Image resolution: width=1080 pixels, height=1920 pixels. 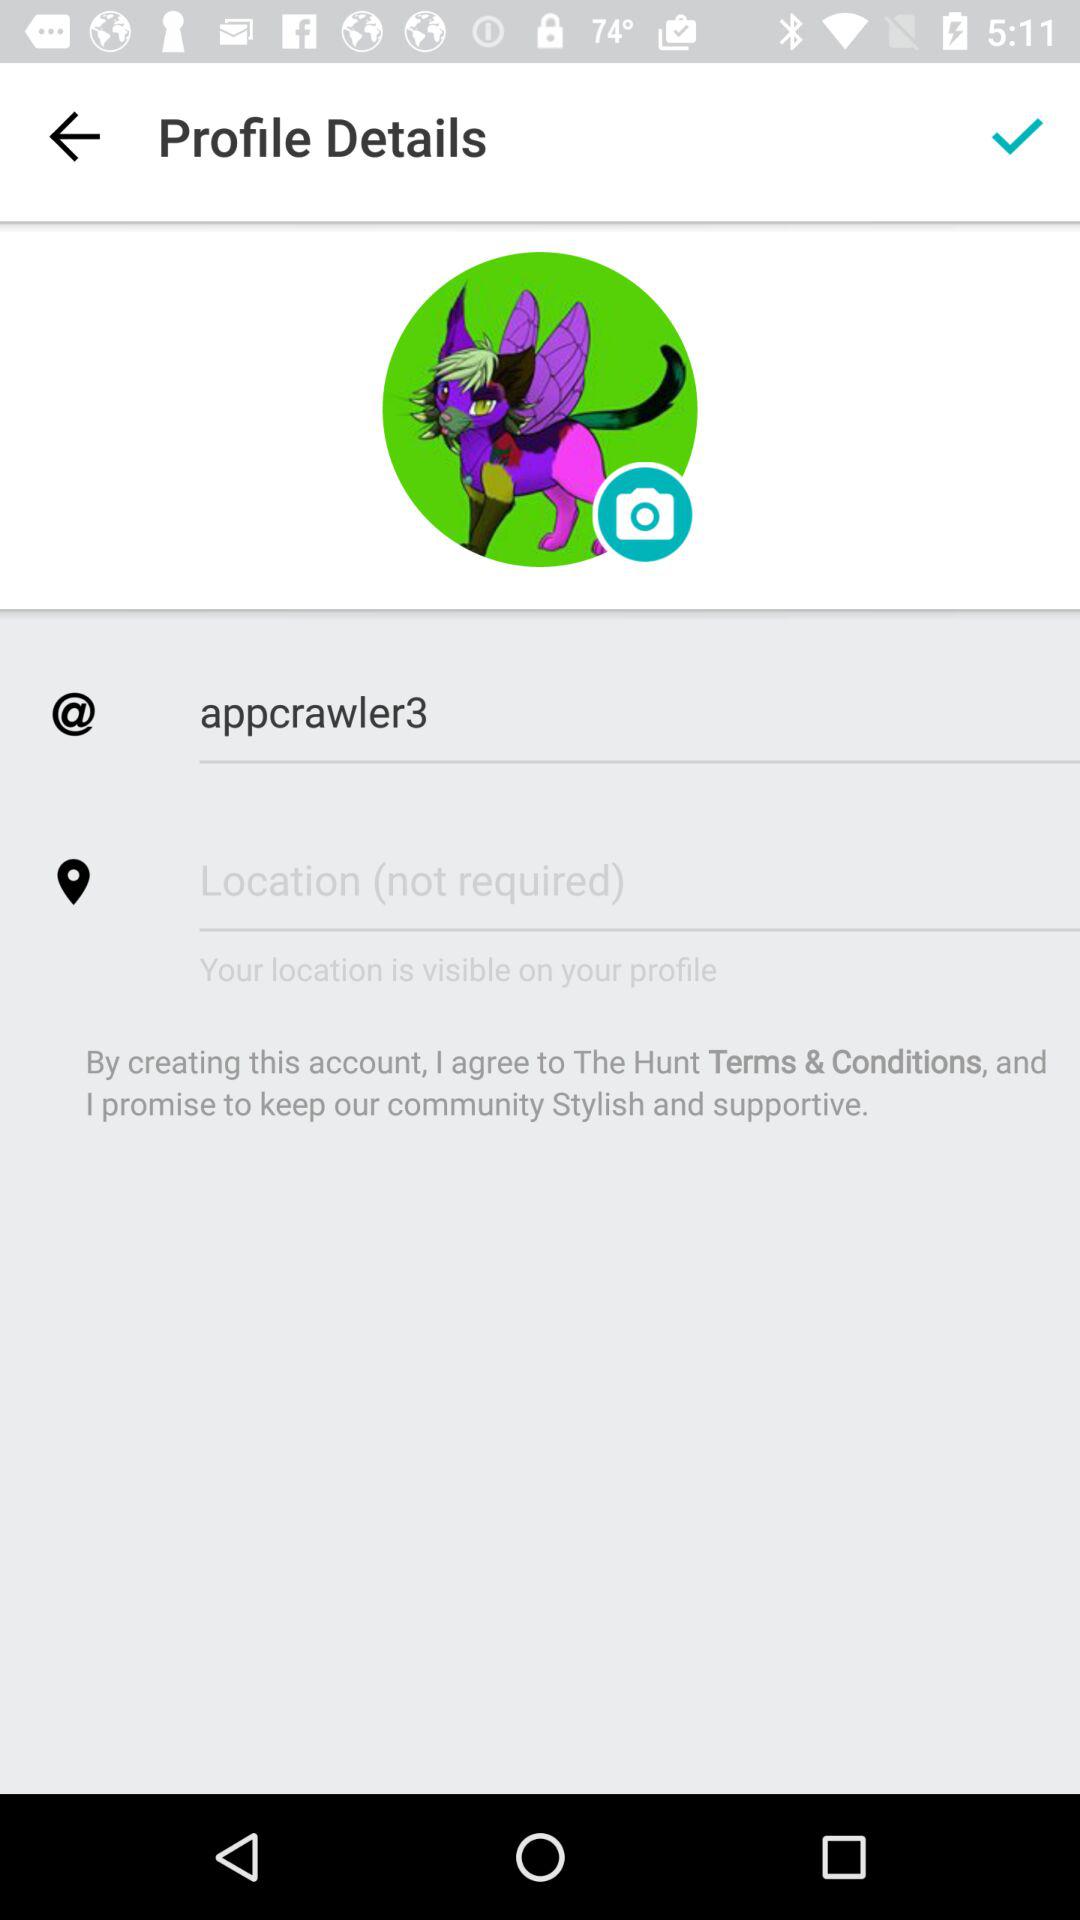 What do you see at coordinates (568, 1082) in the screenshot?
I see `jump until the by creating this` at bounding box center [568, 1082].